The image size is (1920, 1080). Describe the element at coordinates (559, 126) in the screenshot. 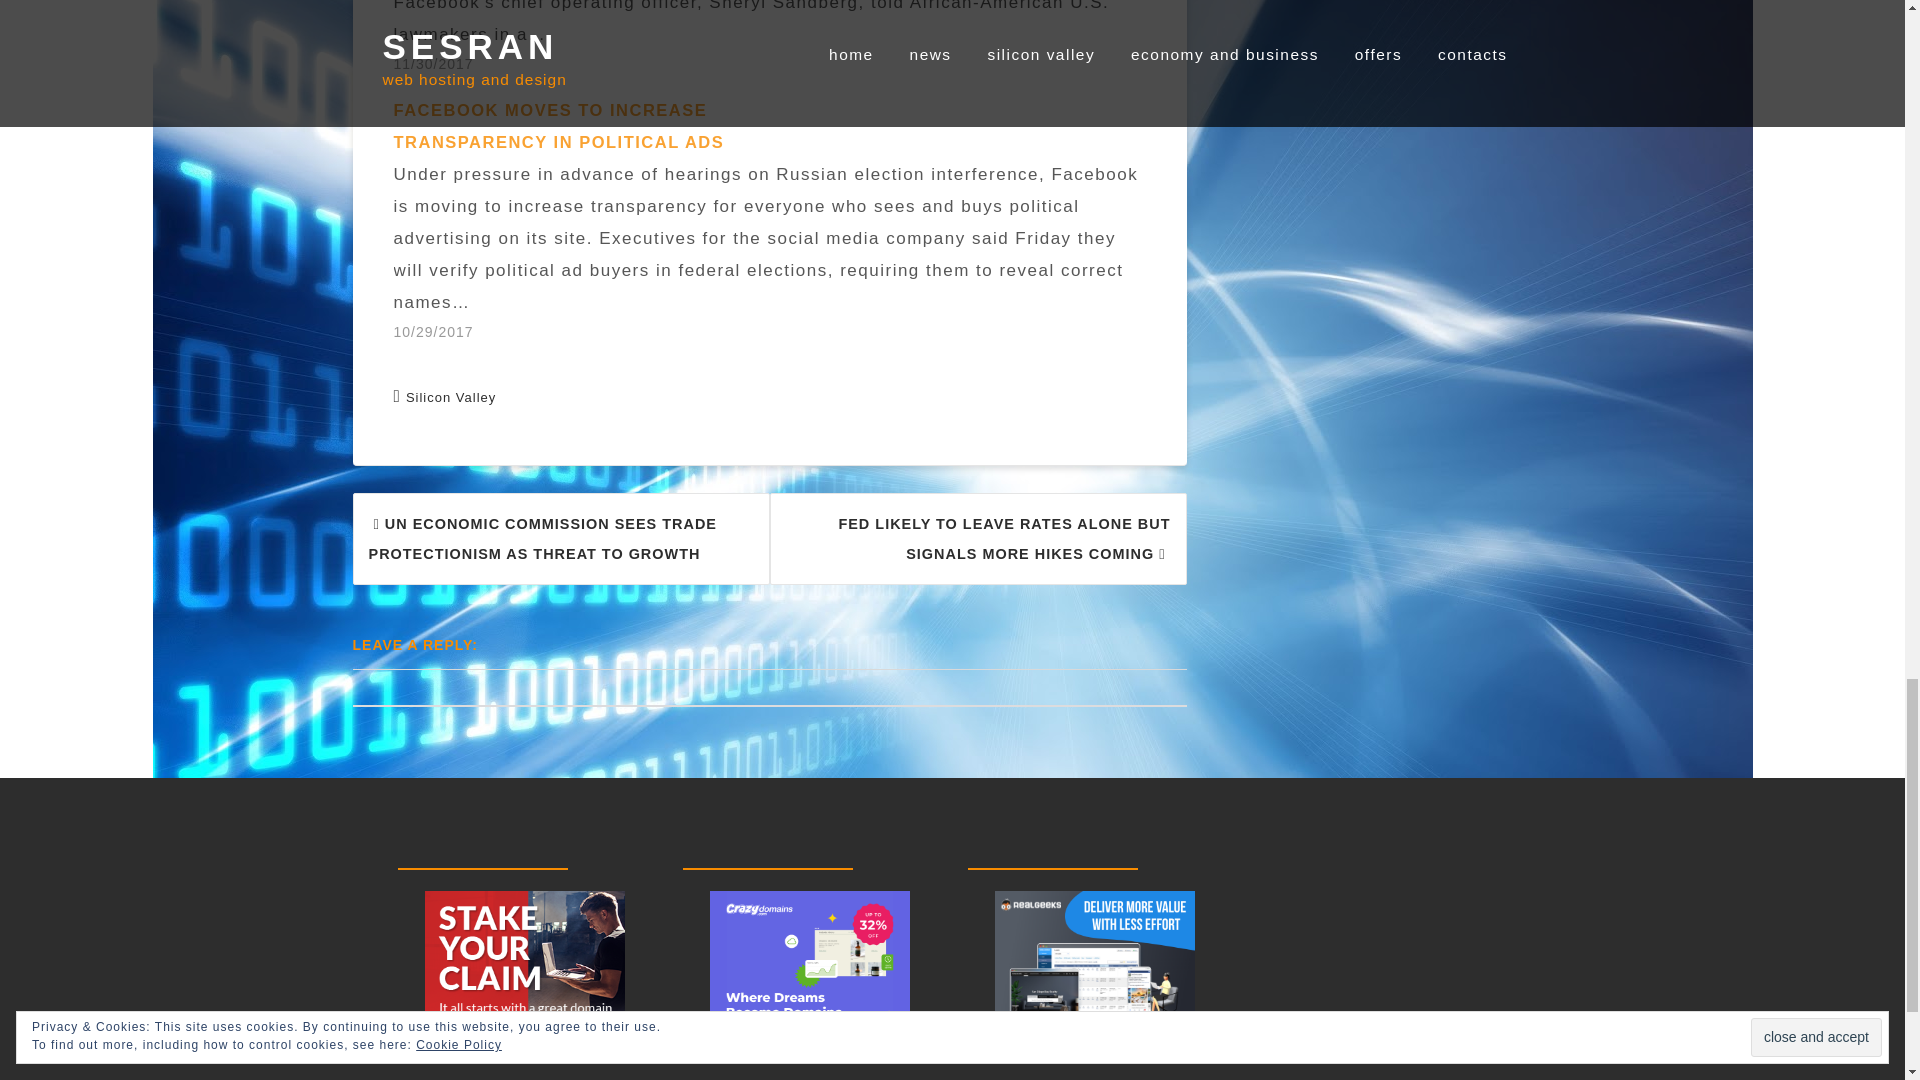

I see `FACEBOOK MOVES TO INCREASE TRANSPARENCY IN POLITICAL ADS` at that location.